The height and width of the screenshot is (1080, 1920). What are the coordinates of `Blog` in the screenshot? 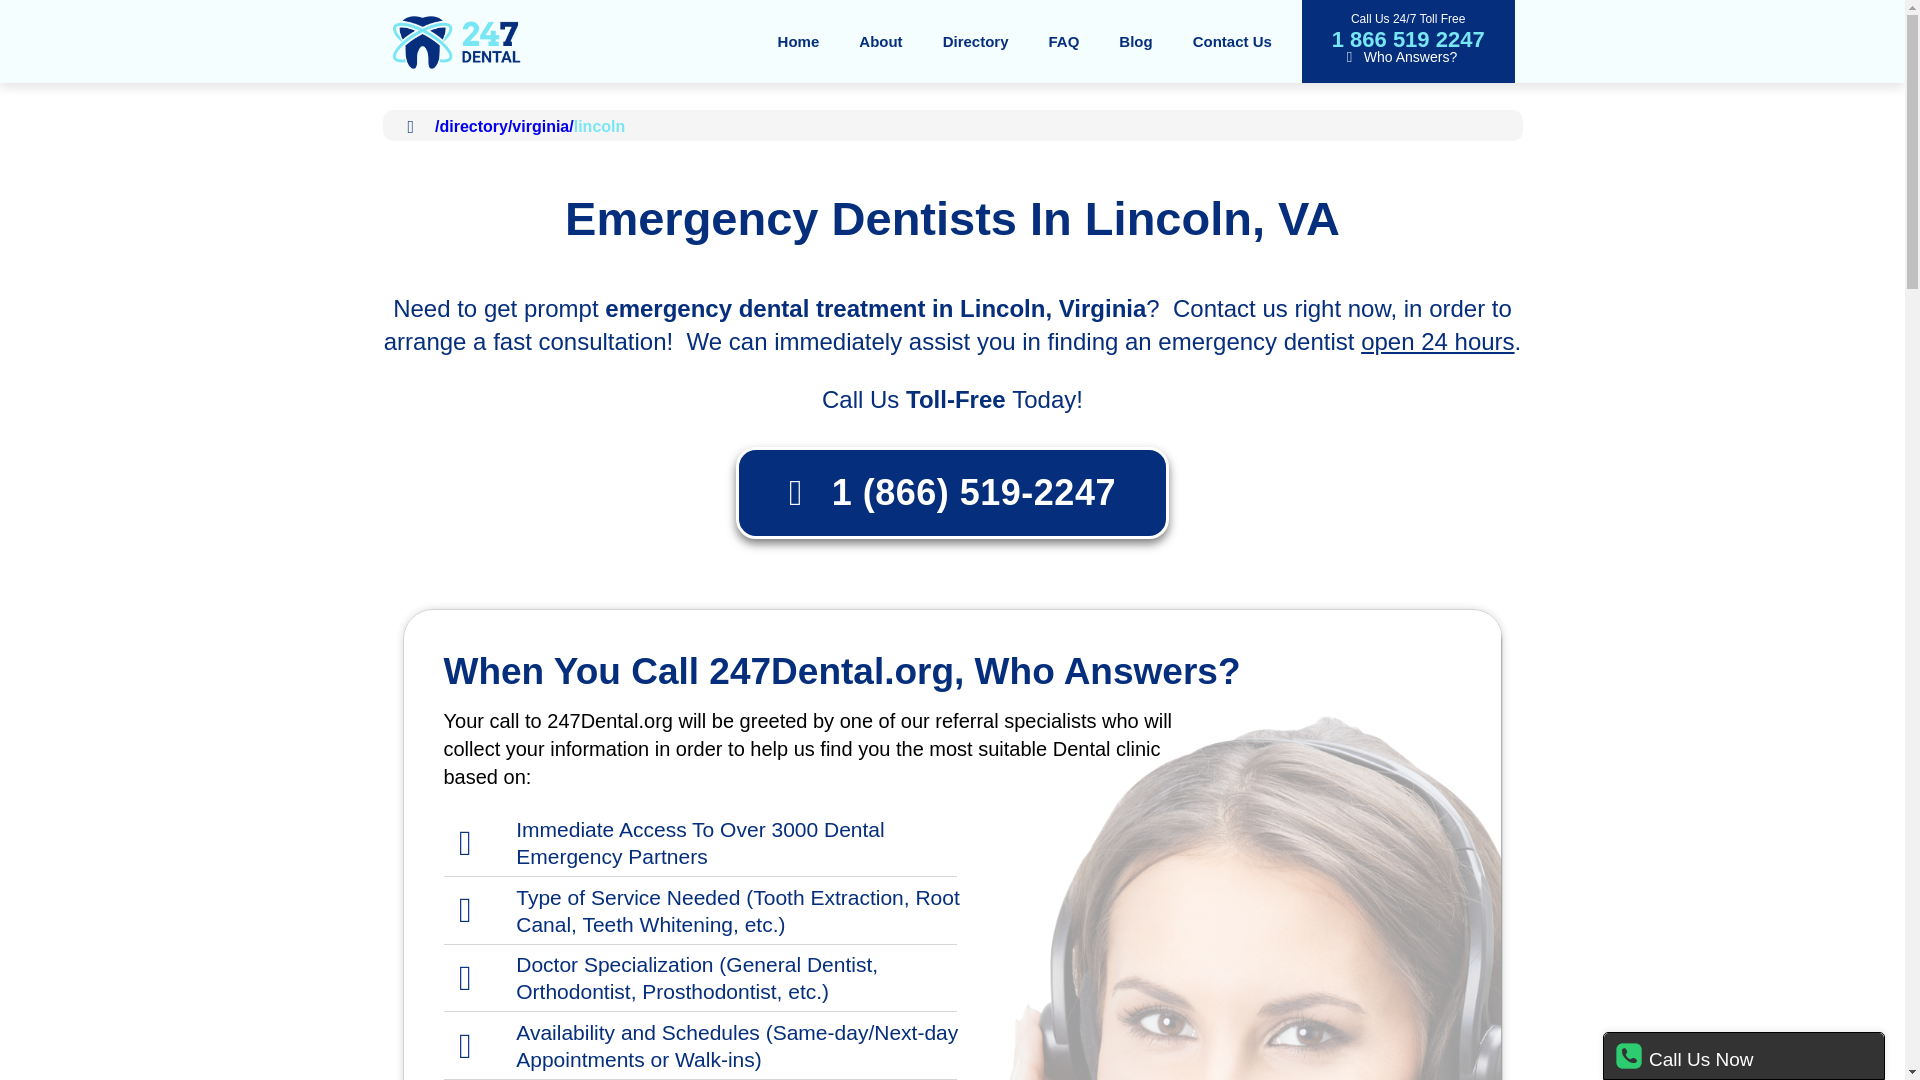 It's located at (1134, 40).